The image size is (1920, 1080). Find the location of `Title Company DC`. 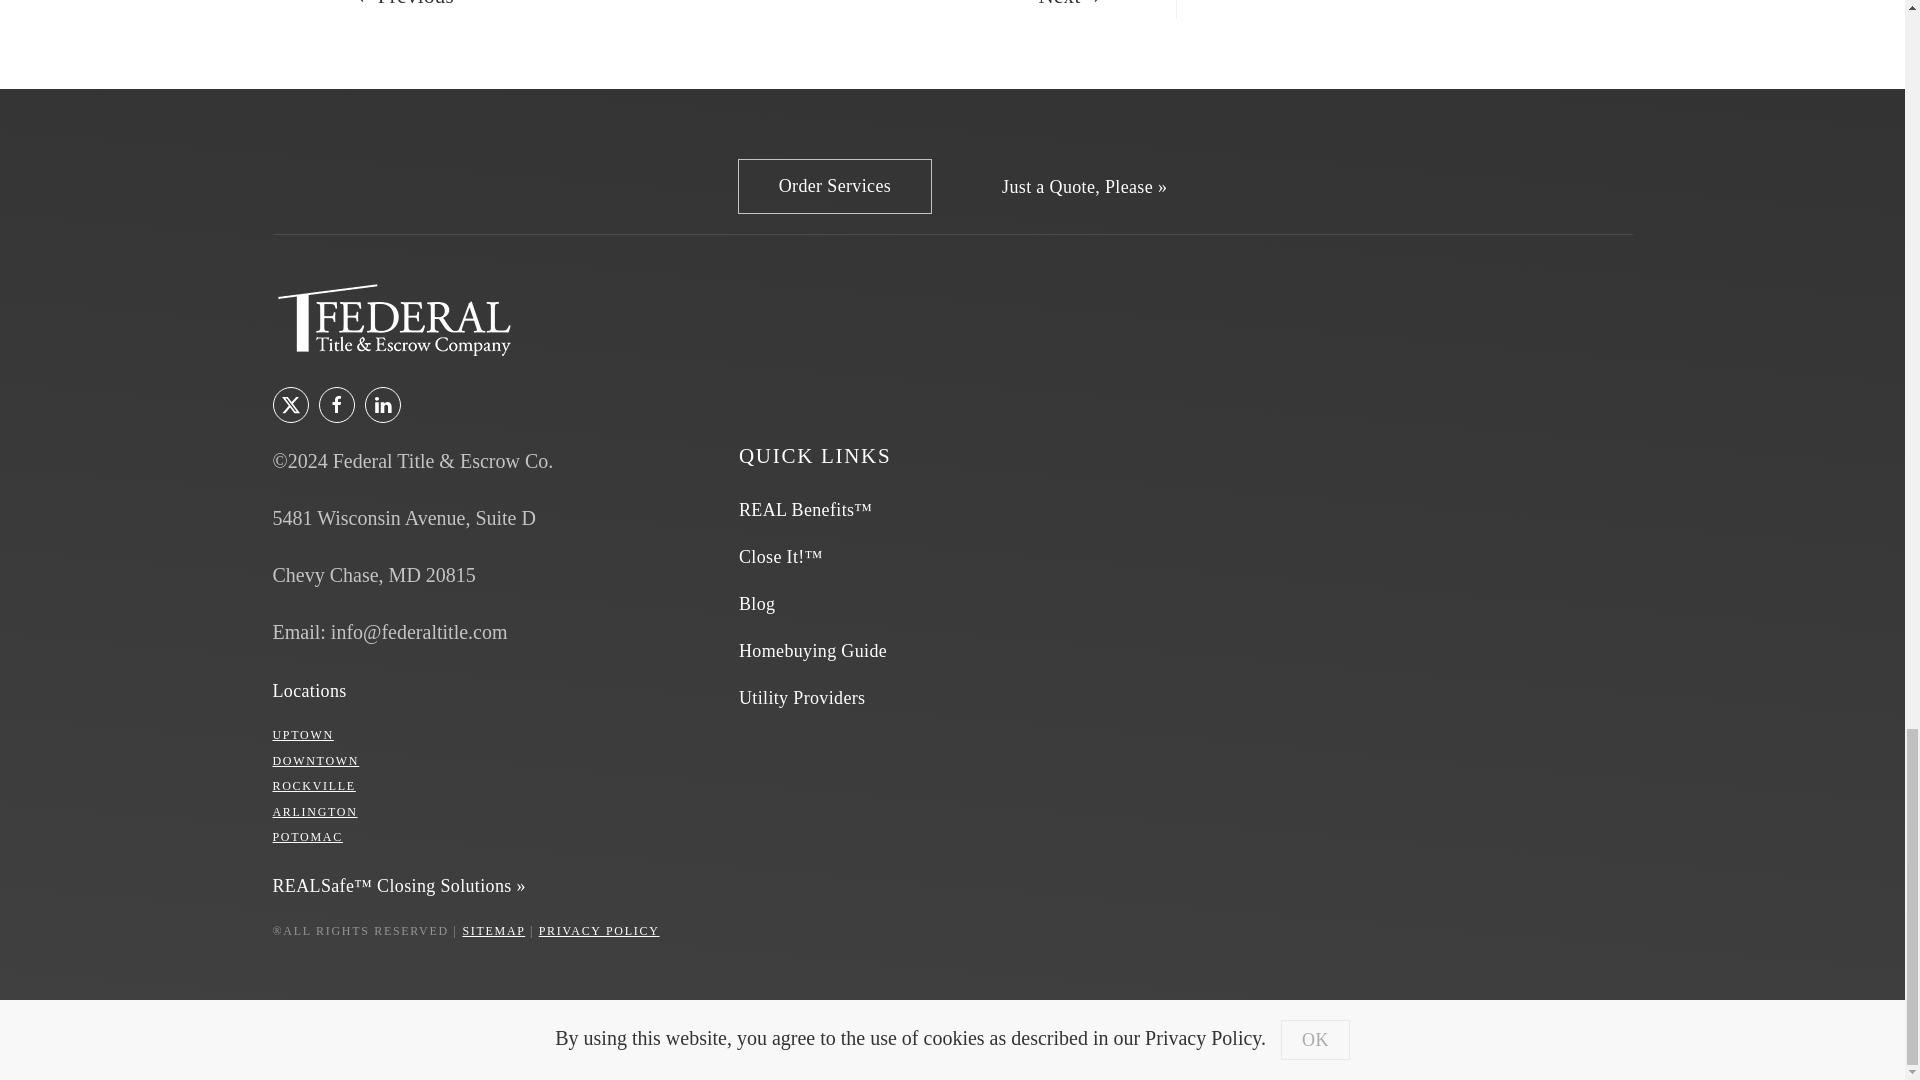

Title Company DC is located at coordinates (316, 760).